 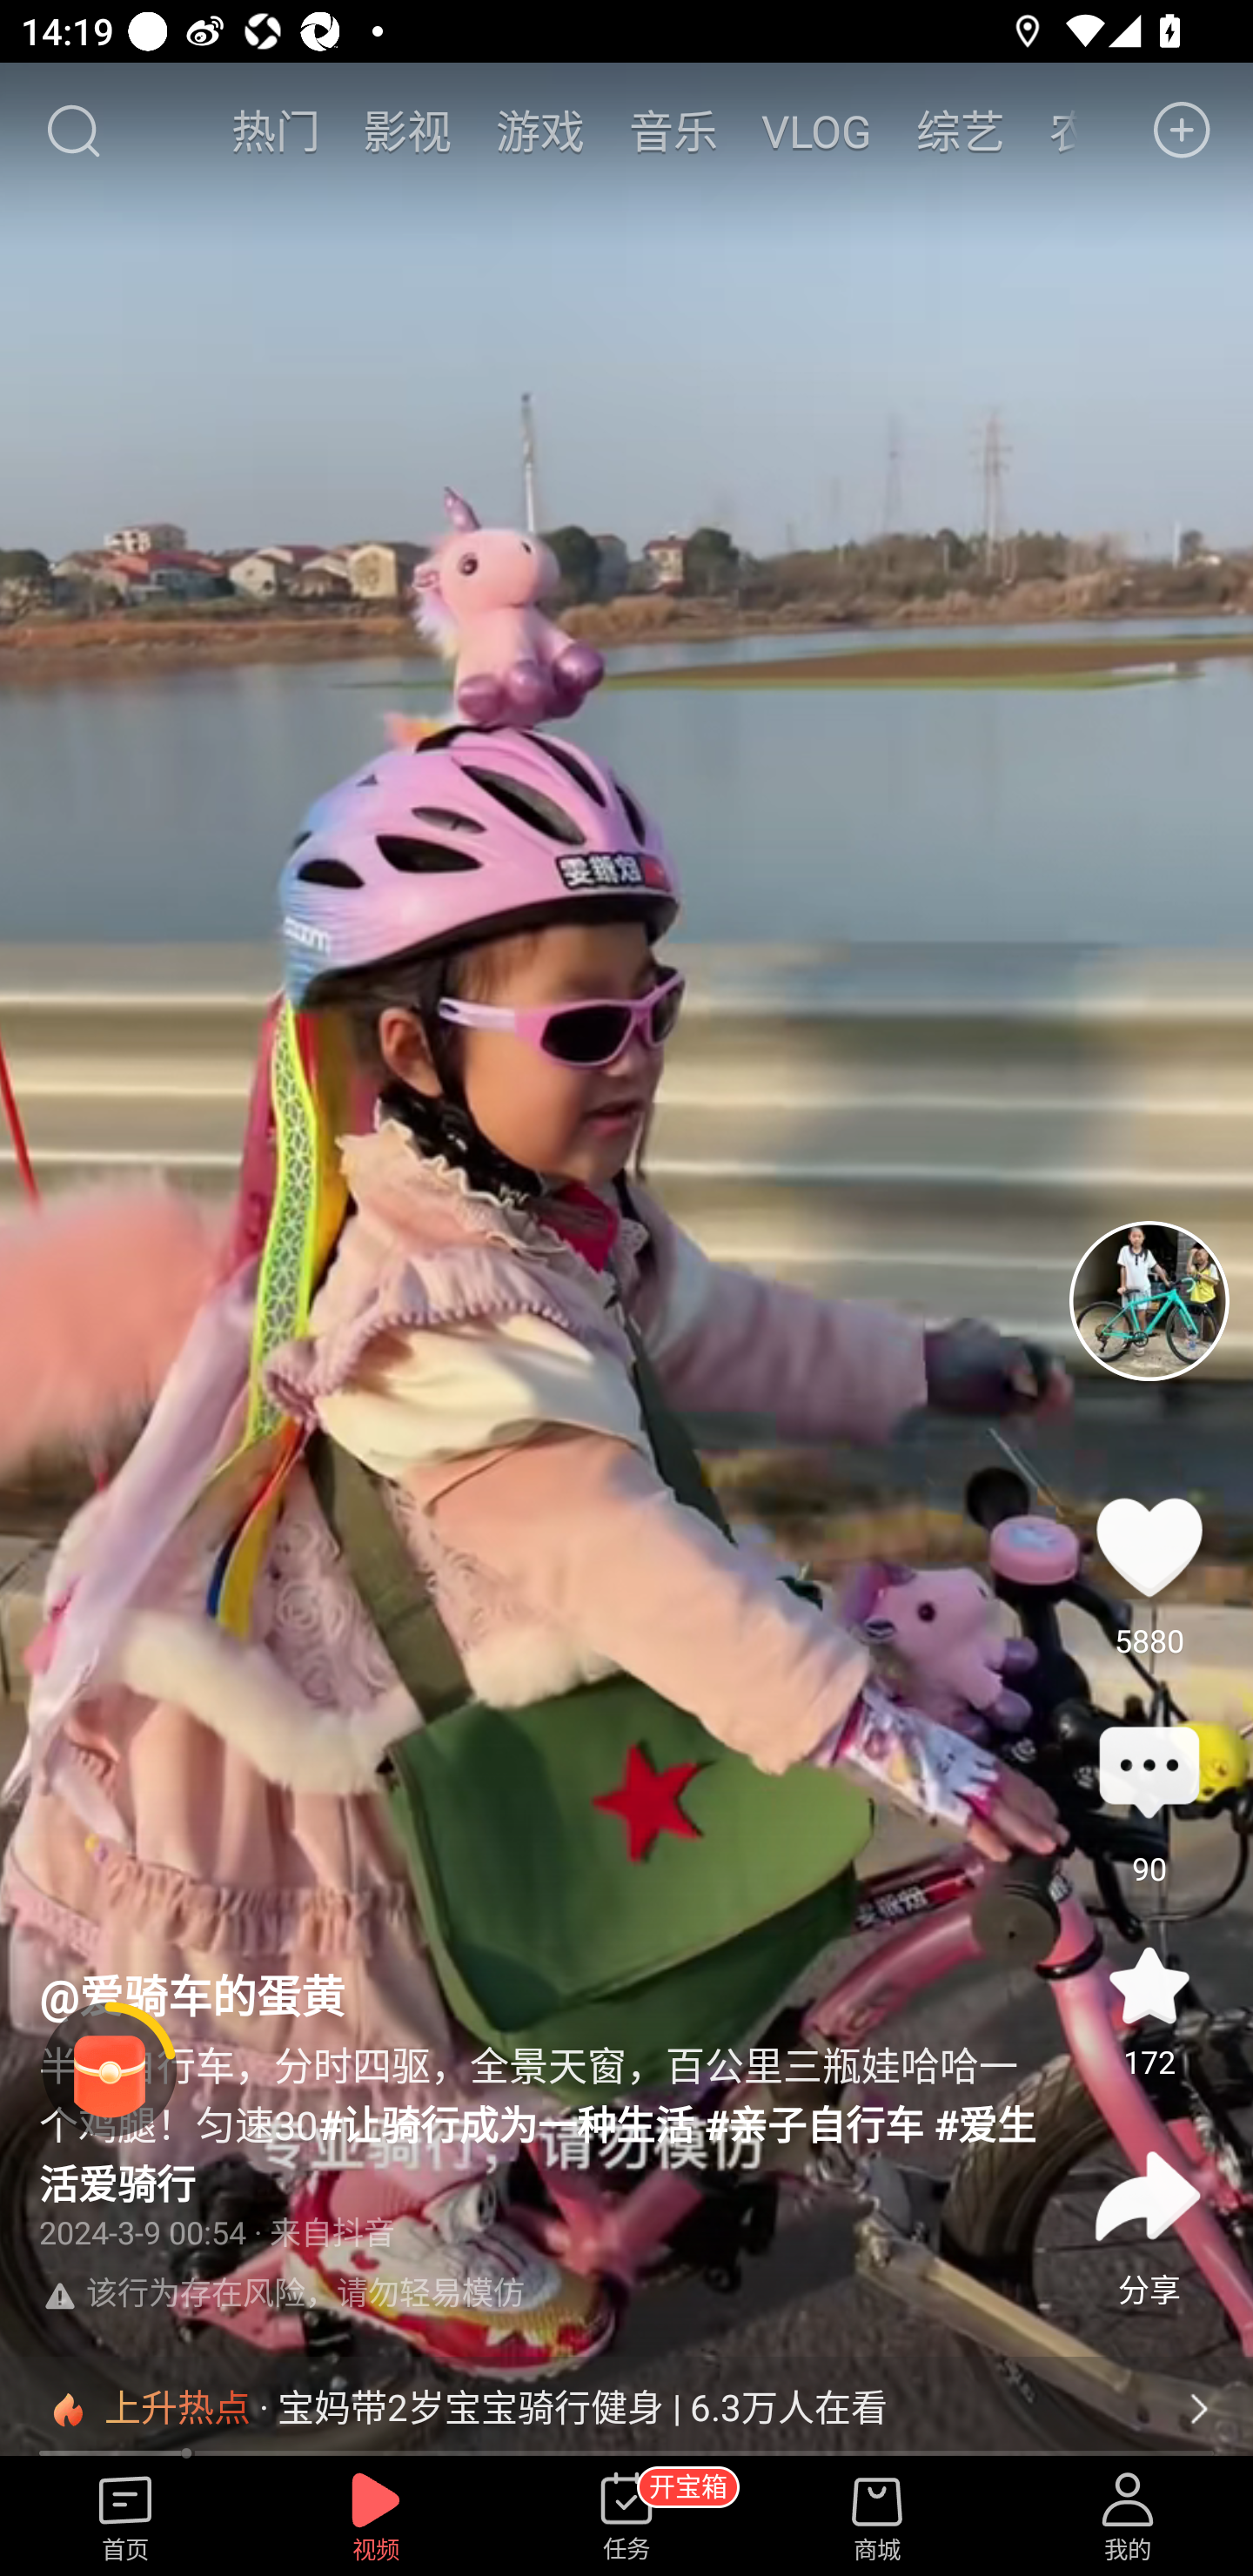 I want to click on 视频, so click(x=376, y=2518).